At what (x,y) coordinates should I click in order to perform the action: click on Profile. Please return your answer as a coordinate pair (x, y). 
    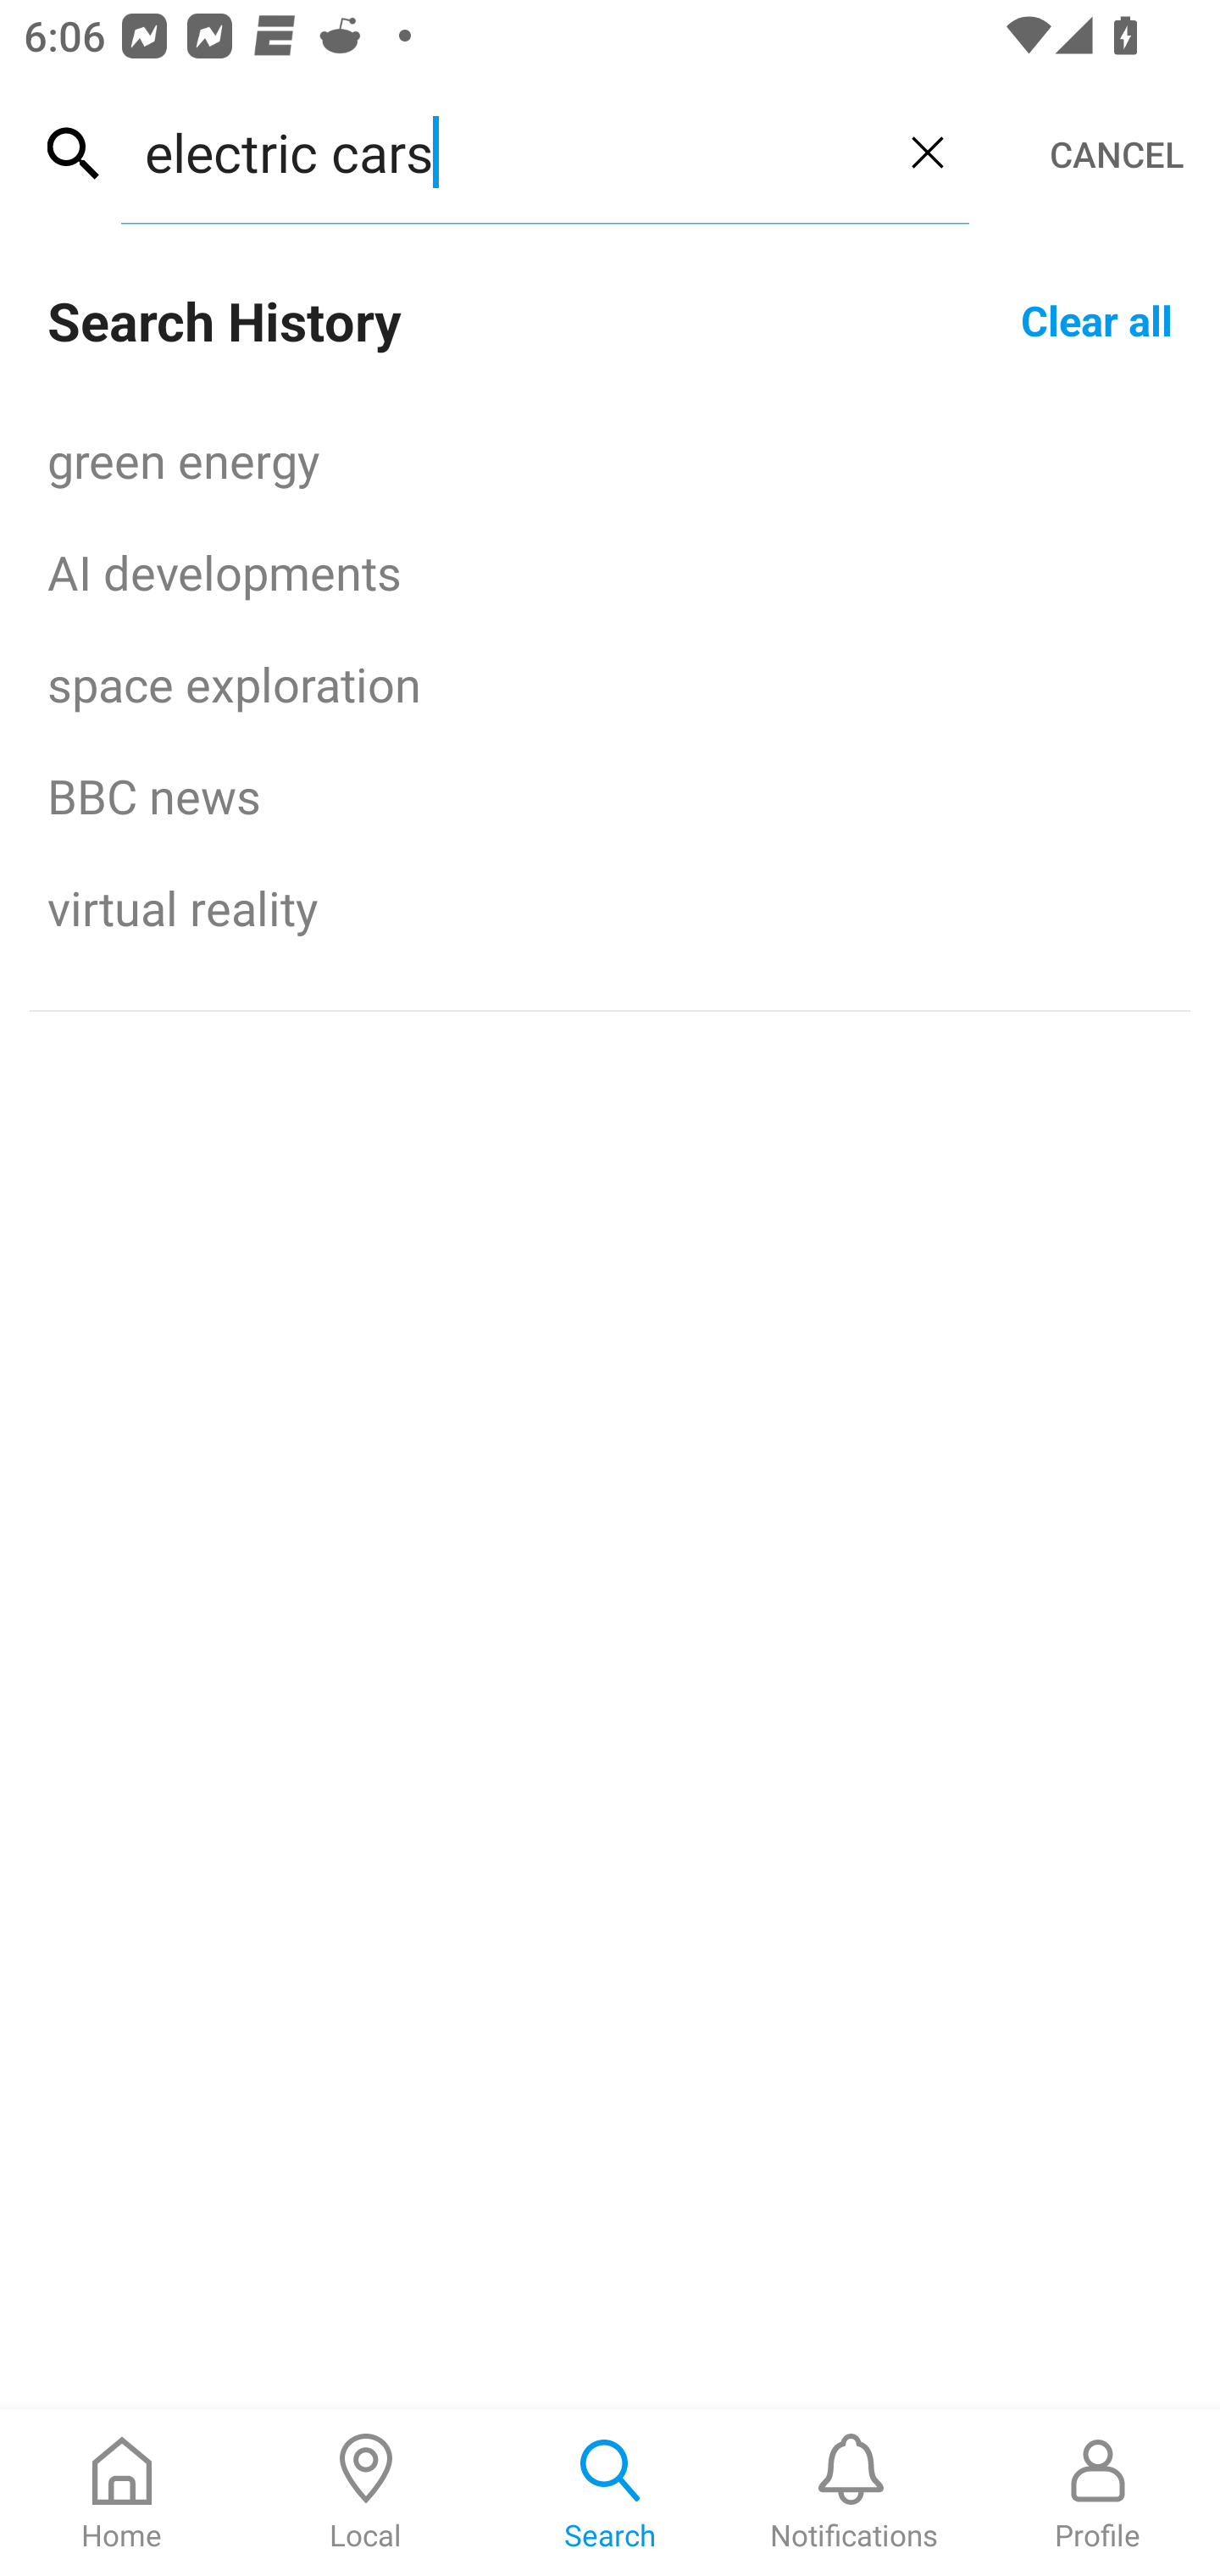
    Looking at the image, I should click on (1098, 2493).